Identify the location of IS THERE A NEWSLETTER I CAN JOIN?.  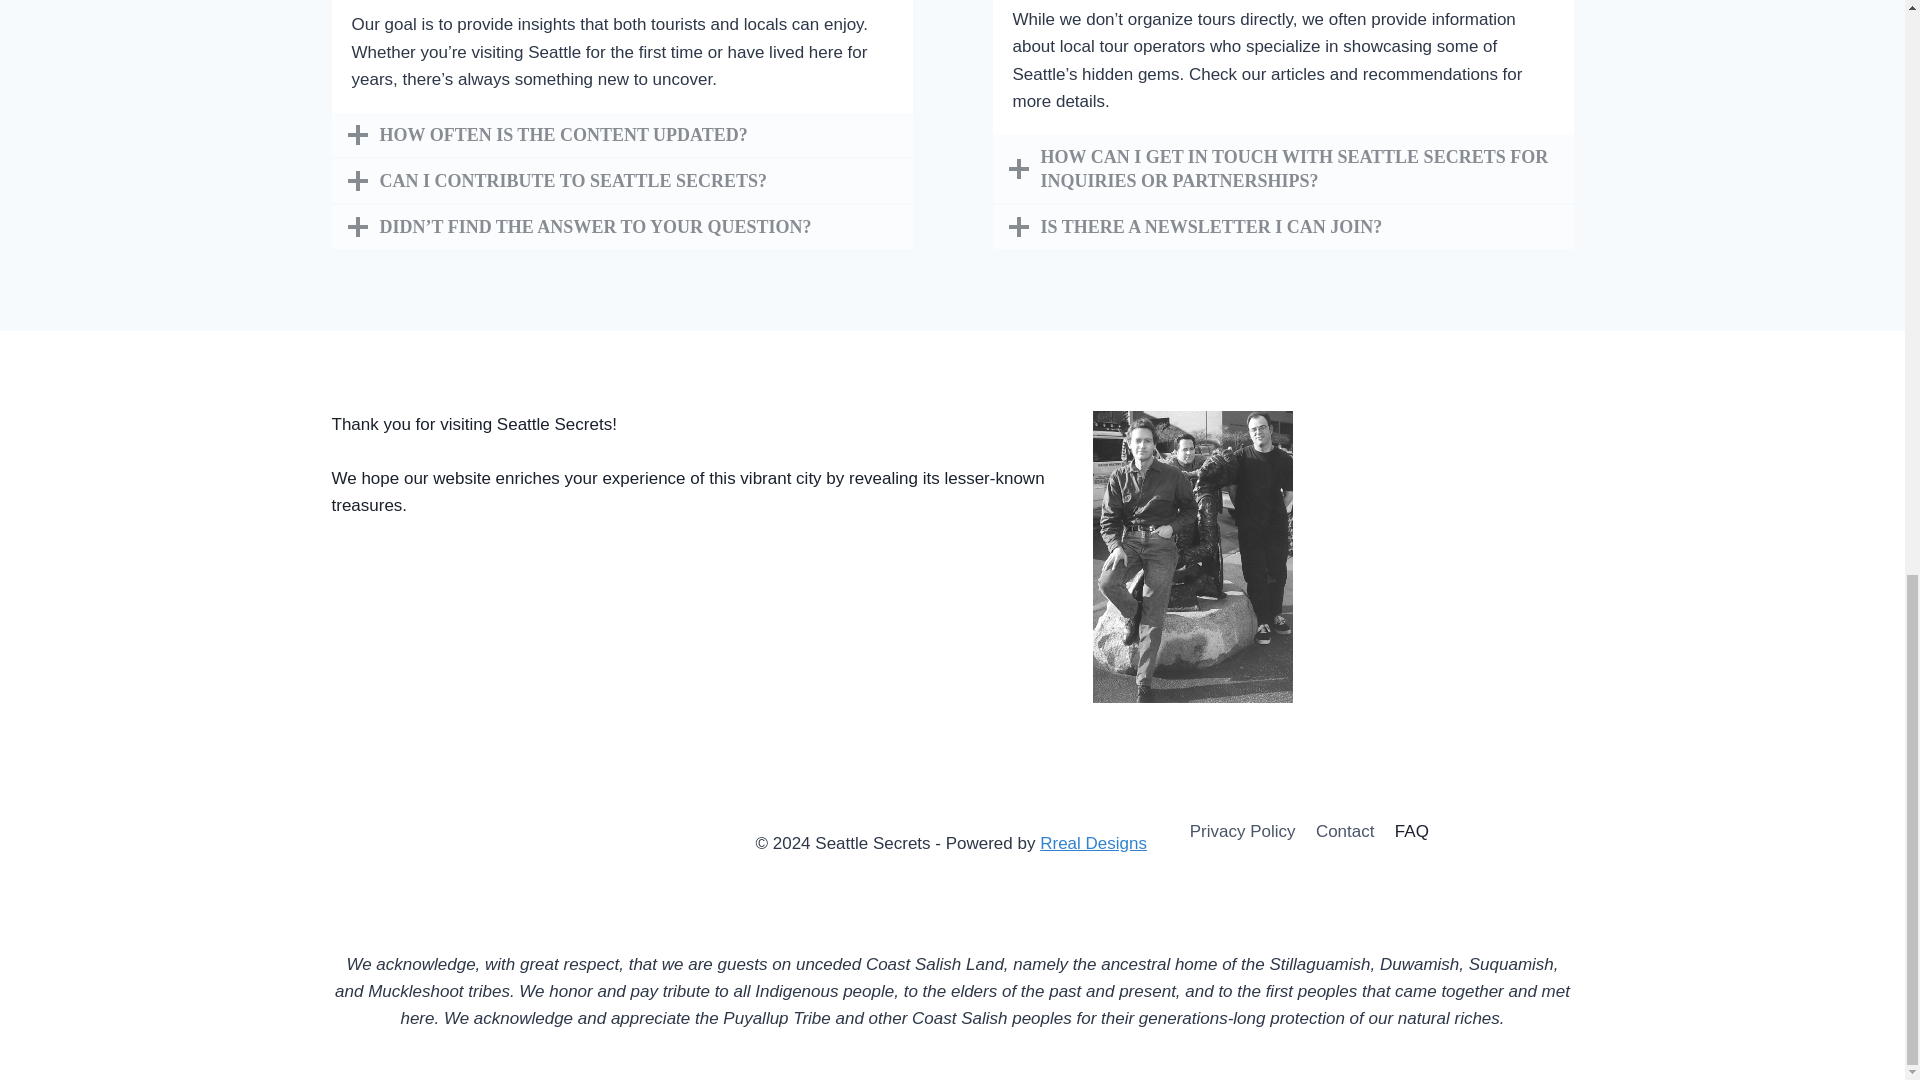
(1282, 228).